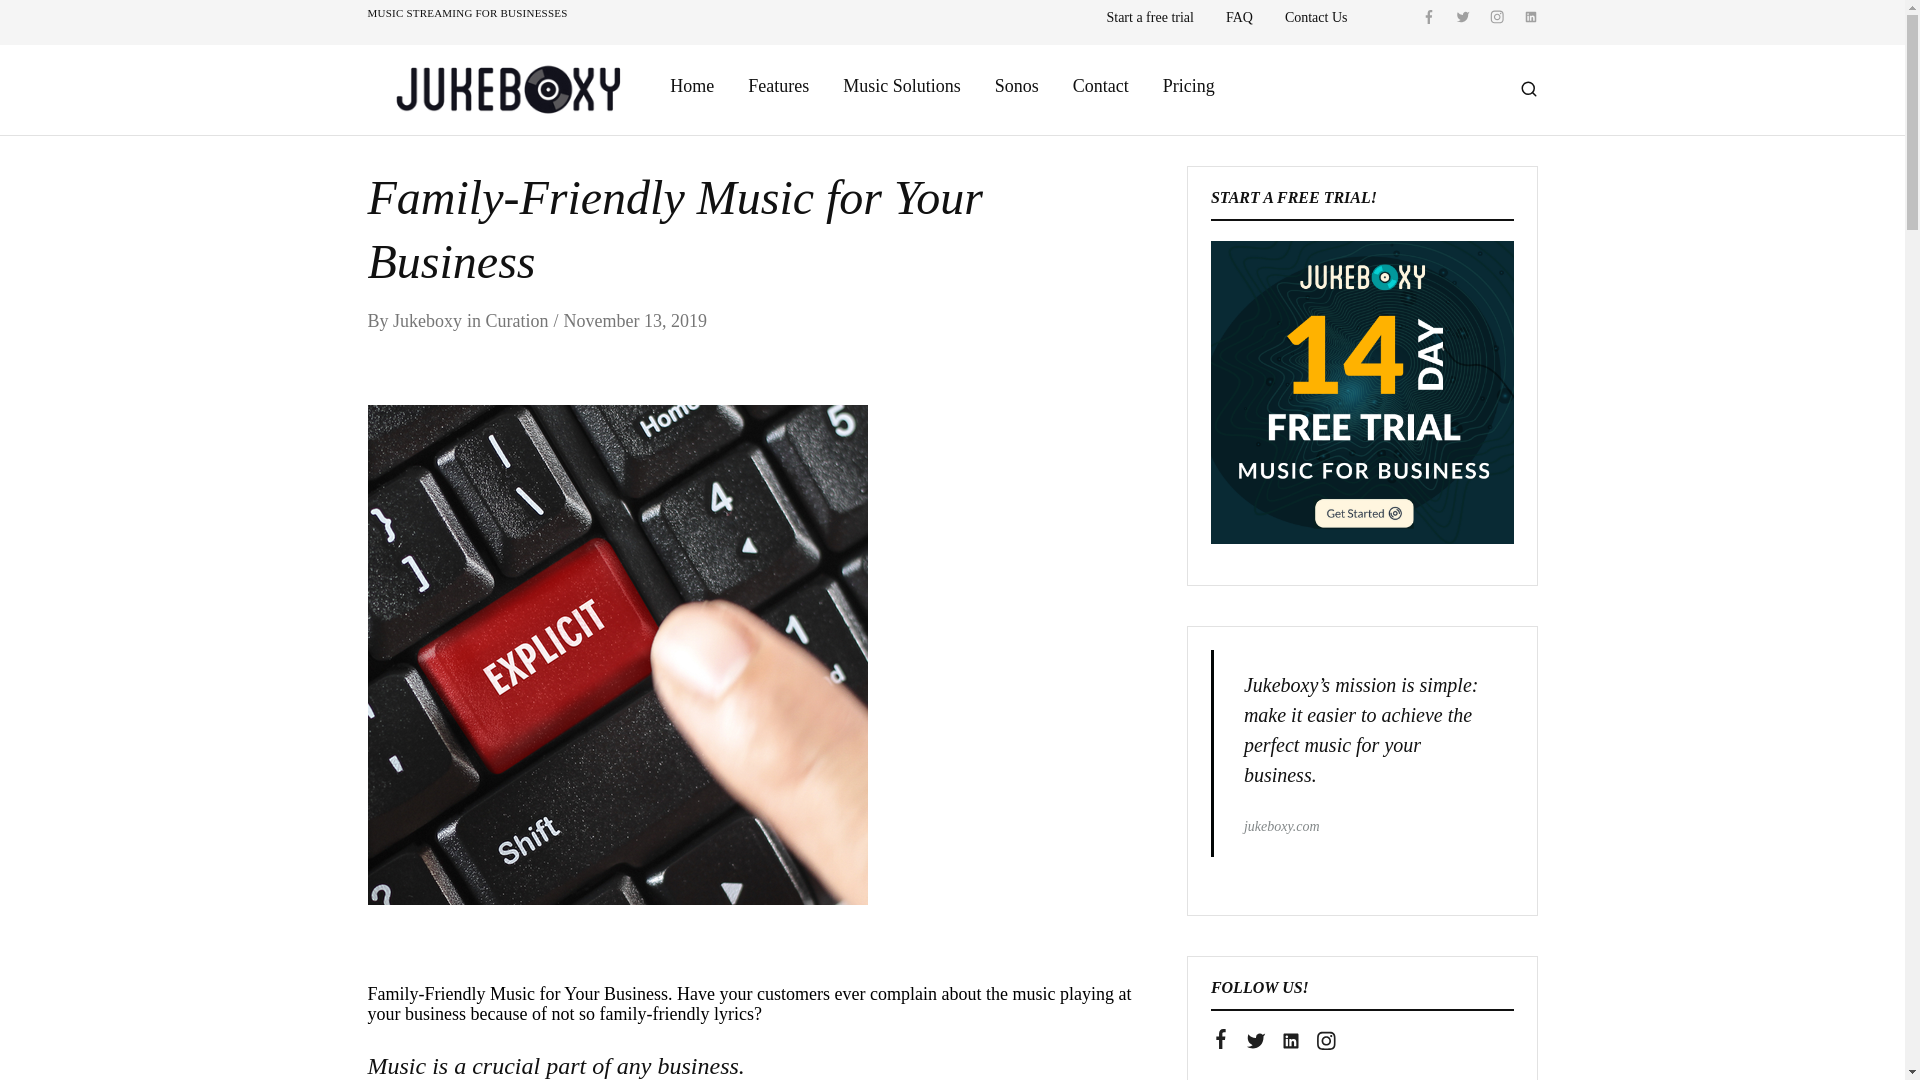 Image resolution: width=1920 pixels, height=1080 pixels. I want to click on Home, so click(691, 86).